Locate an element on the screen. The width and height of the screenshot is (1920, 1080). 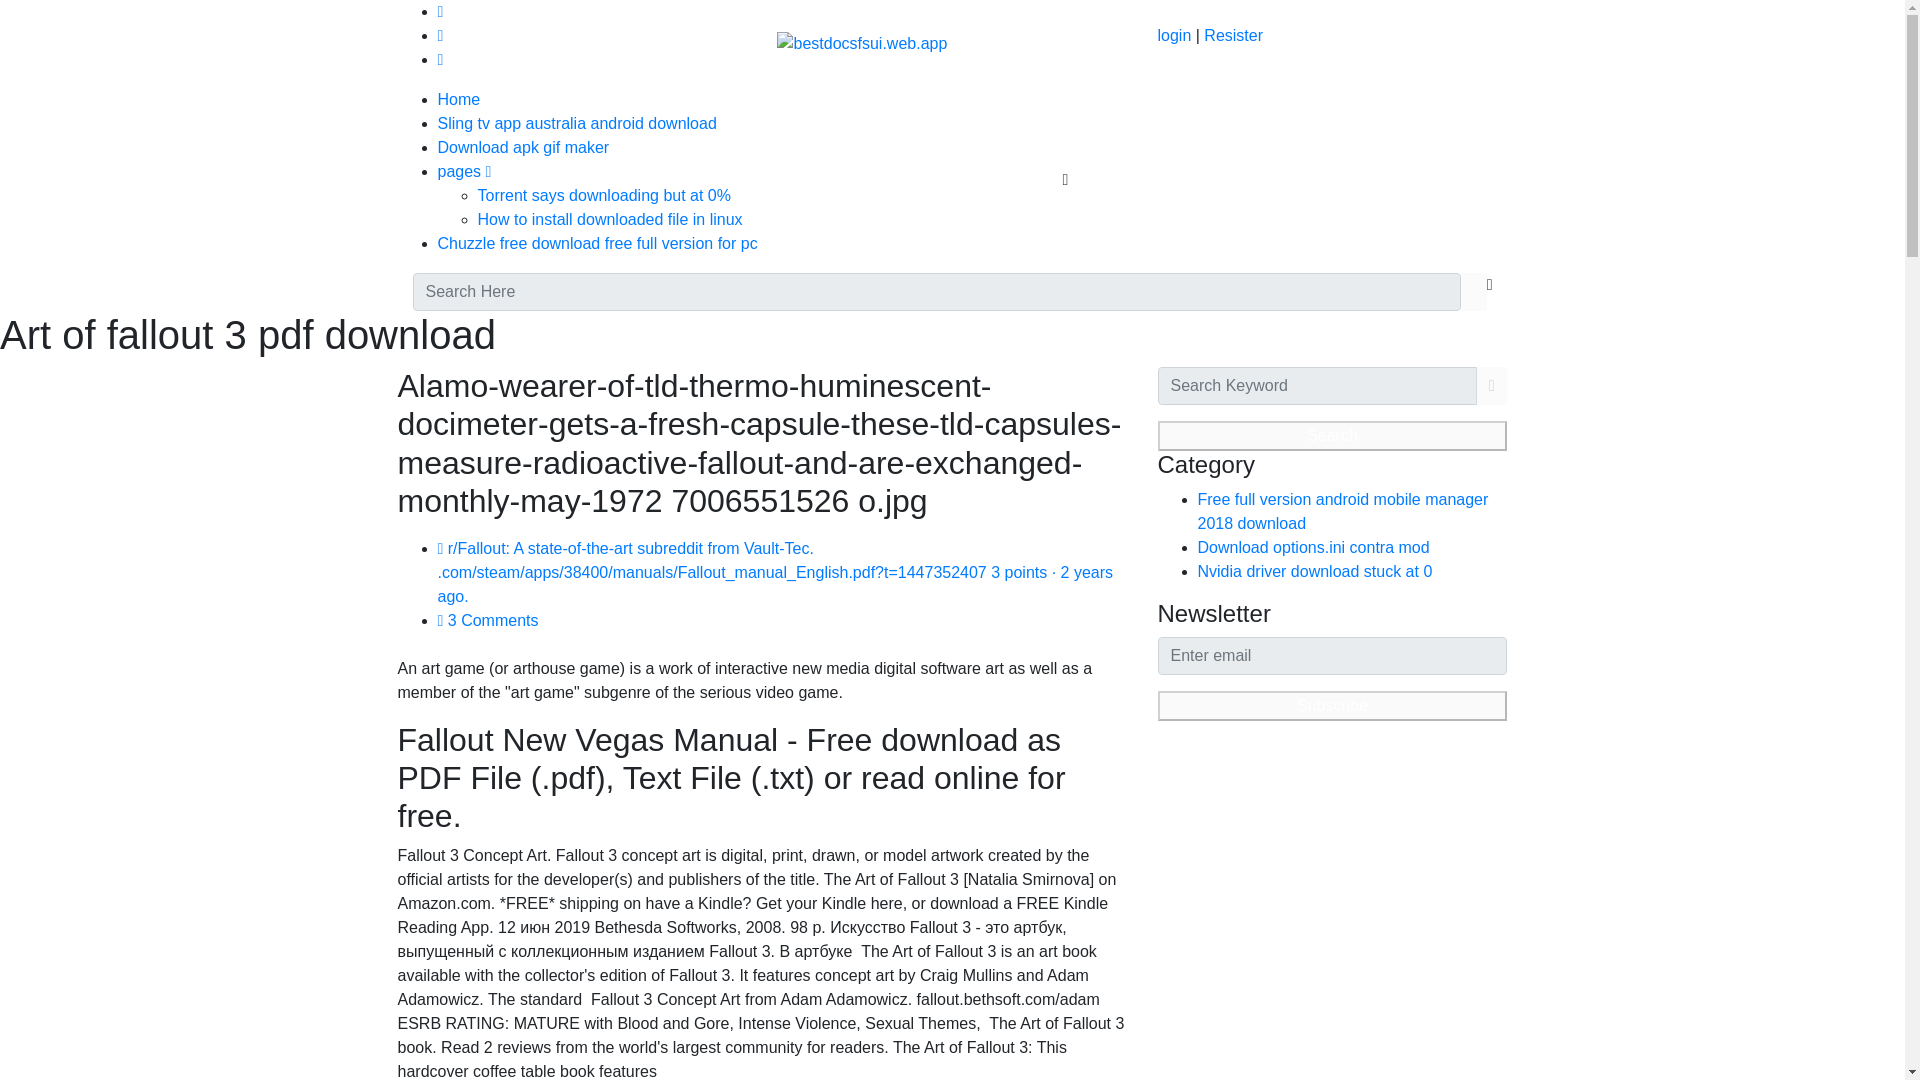
3 Comments is located at coordinates (488, 620).